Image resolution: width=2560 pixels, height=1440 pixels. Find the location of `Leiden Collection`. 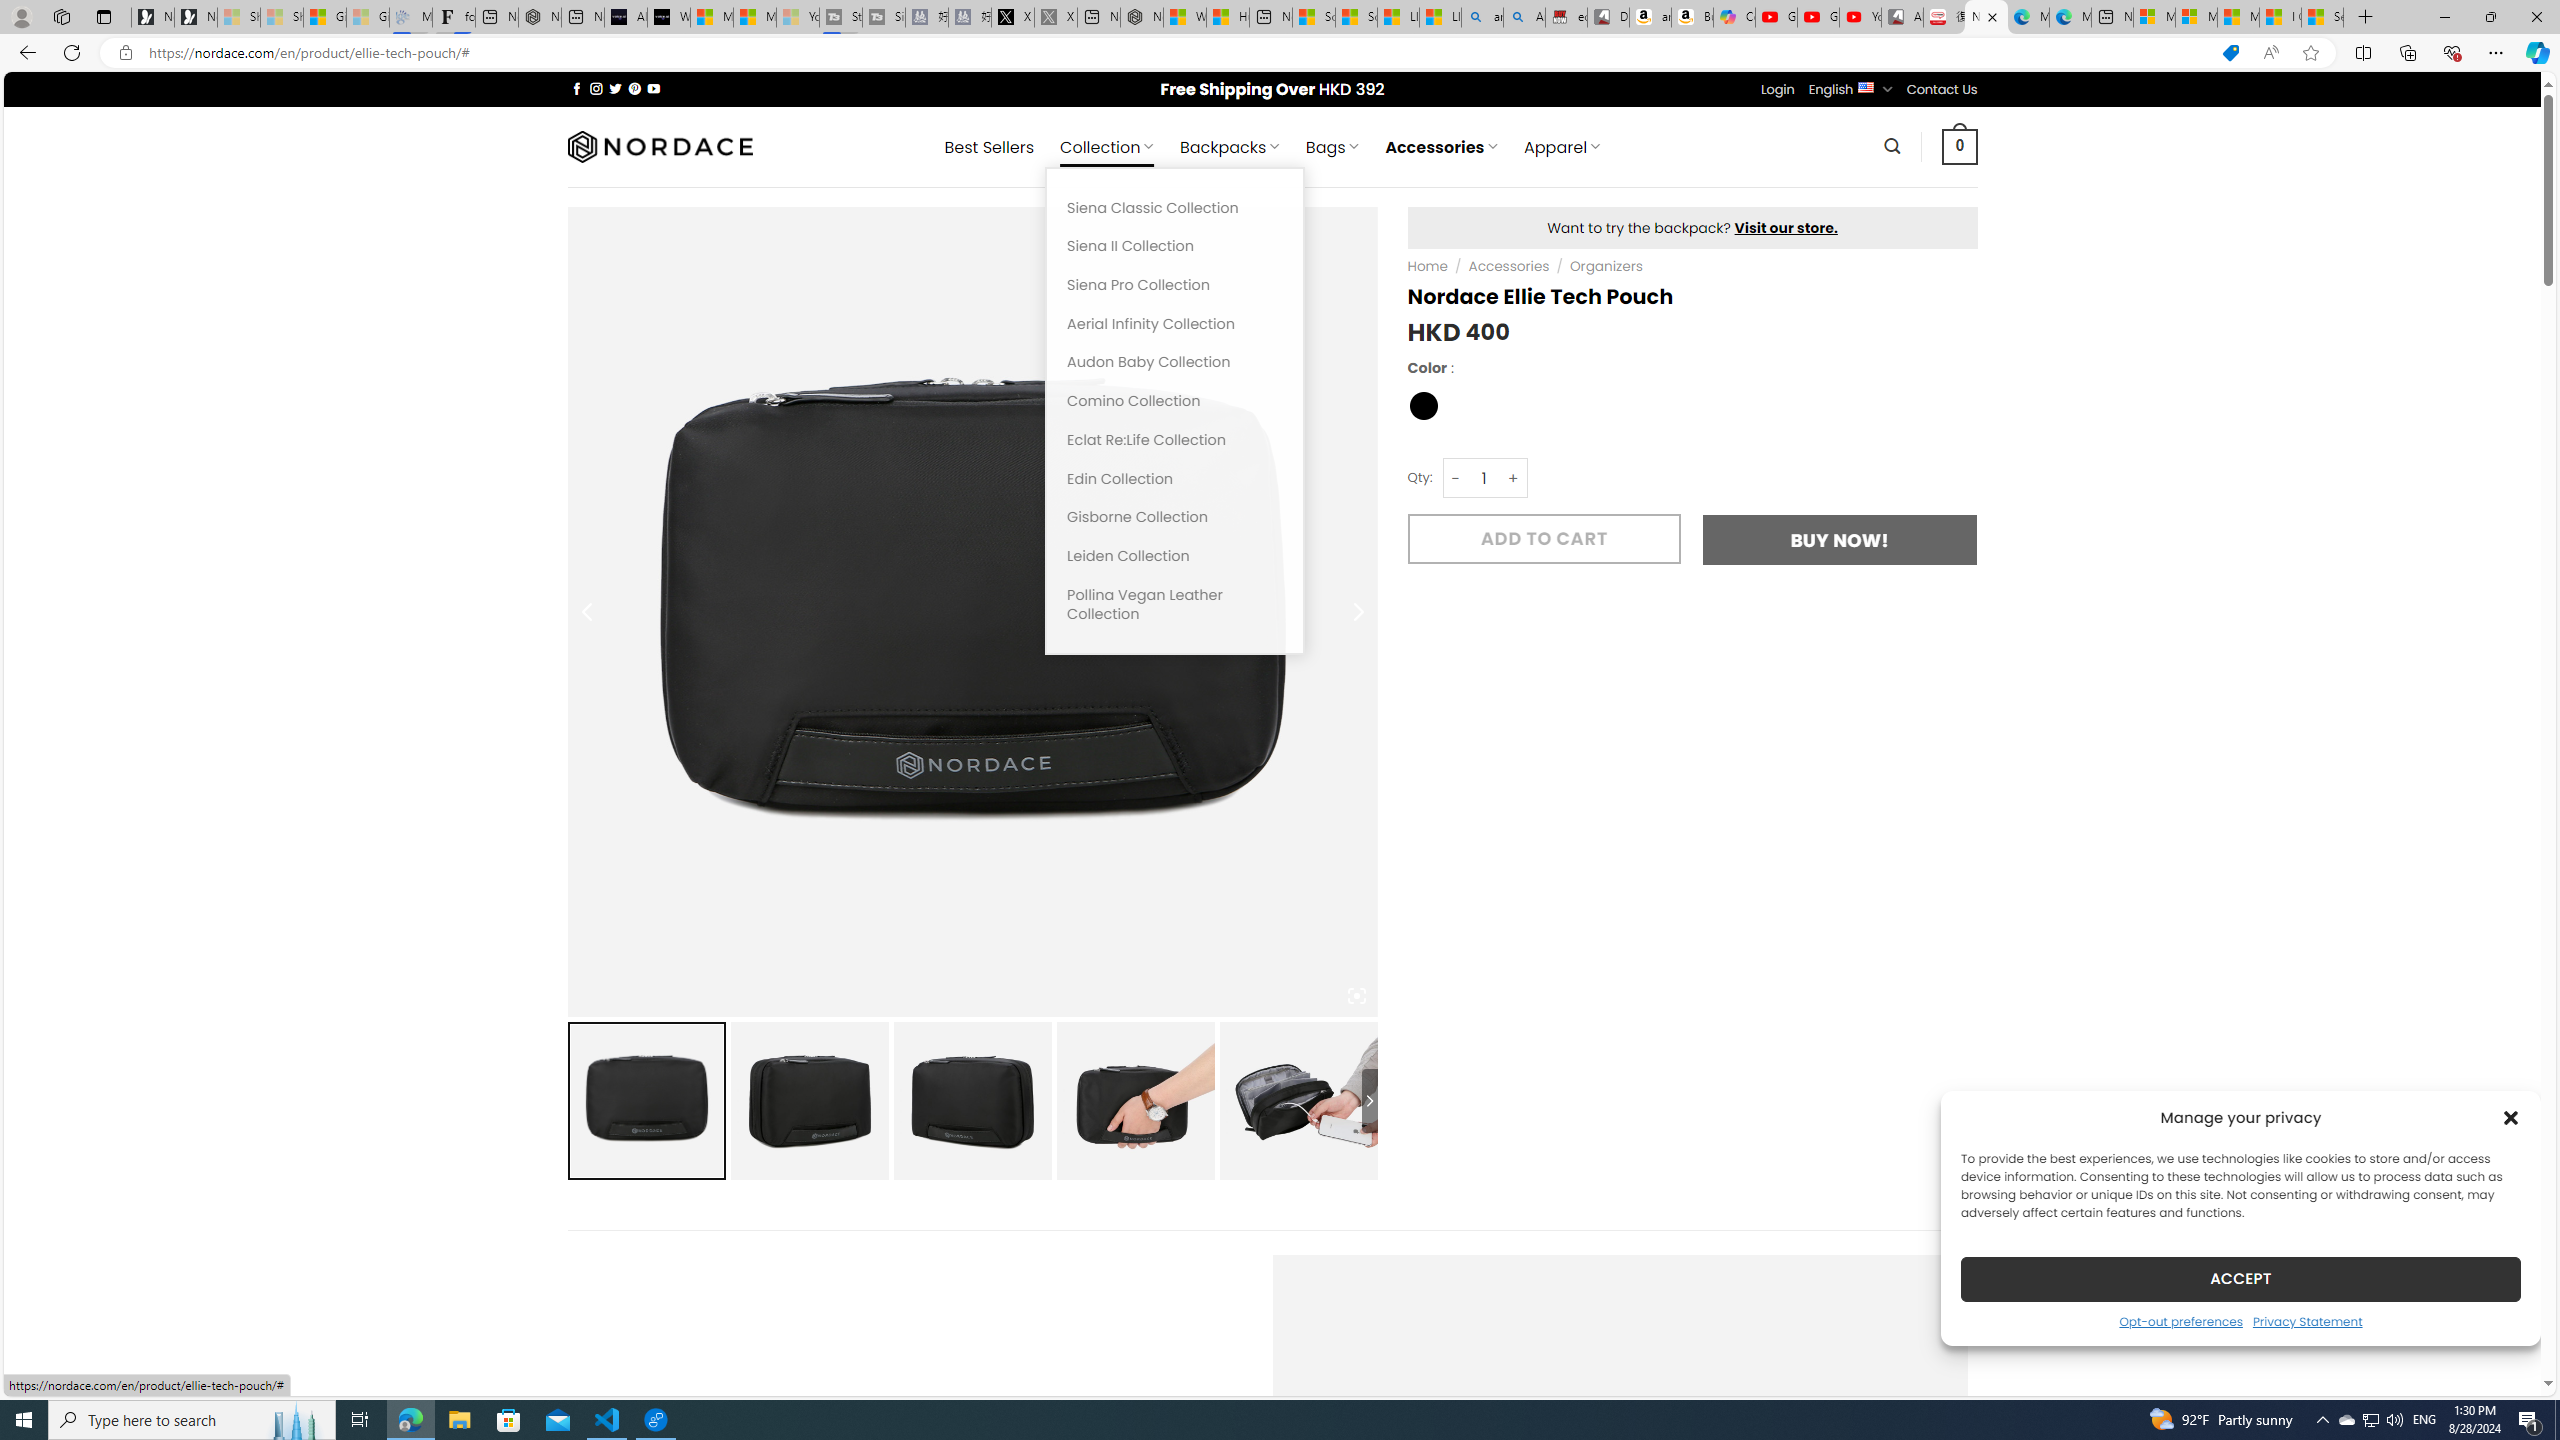

Leiden Collection is located at coordinates (1175, 556).